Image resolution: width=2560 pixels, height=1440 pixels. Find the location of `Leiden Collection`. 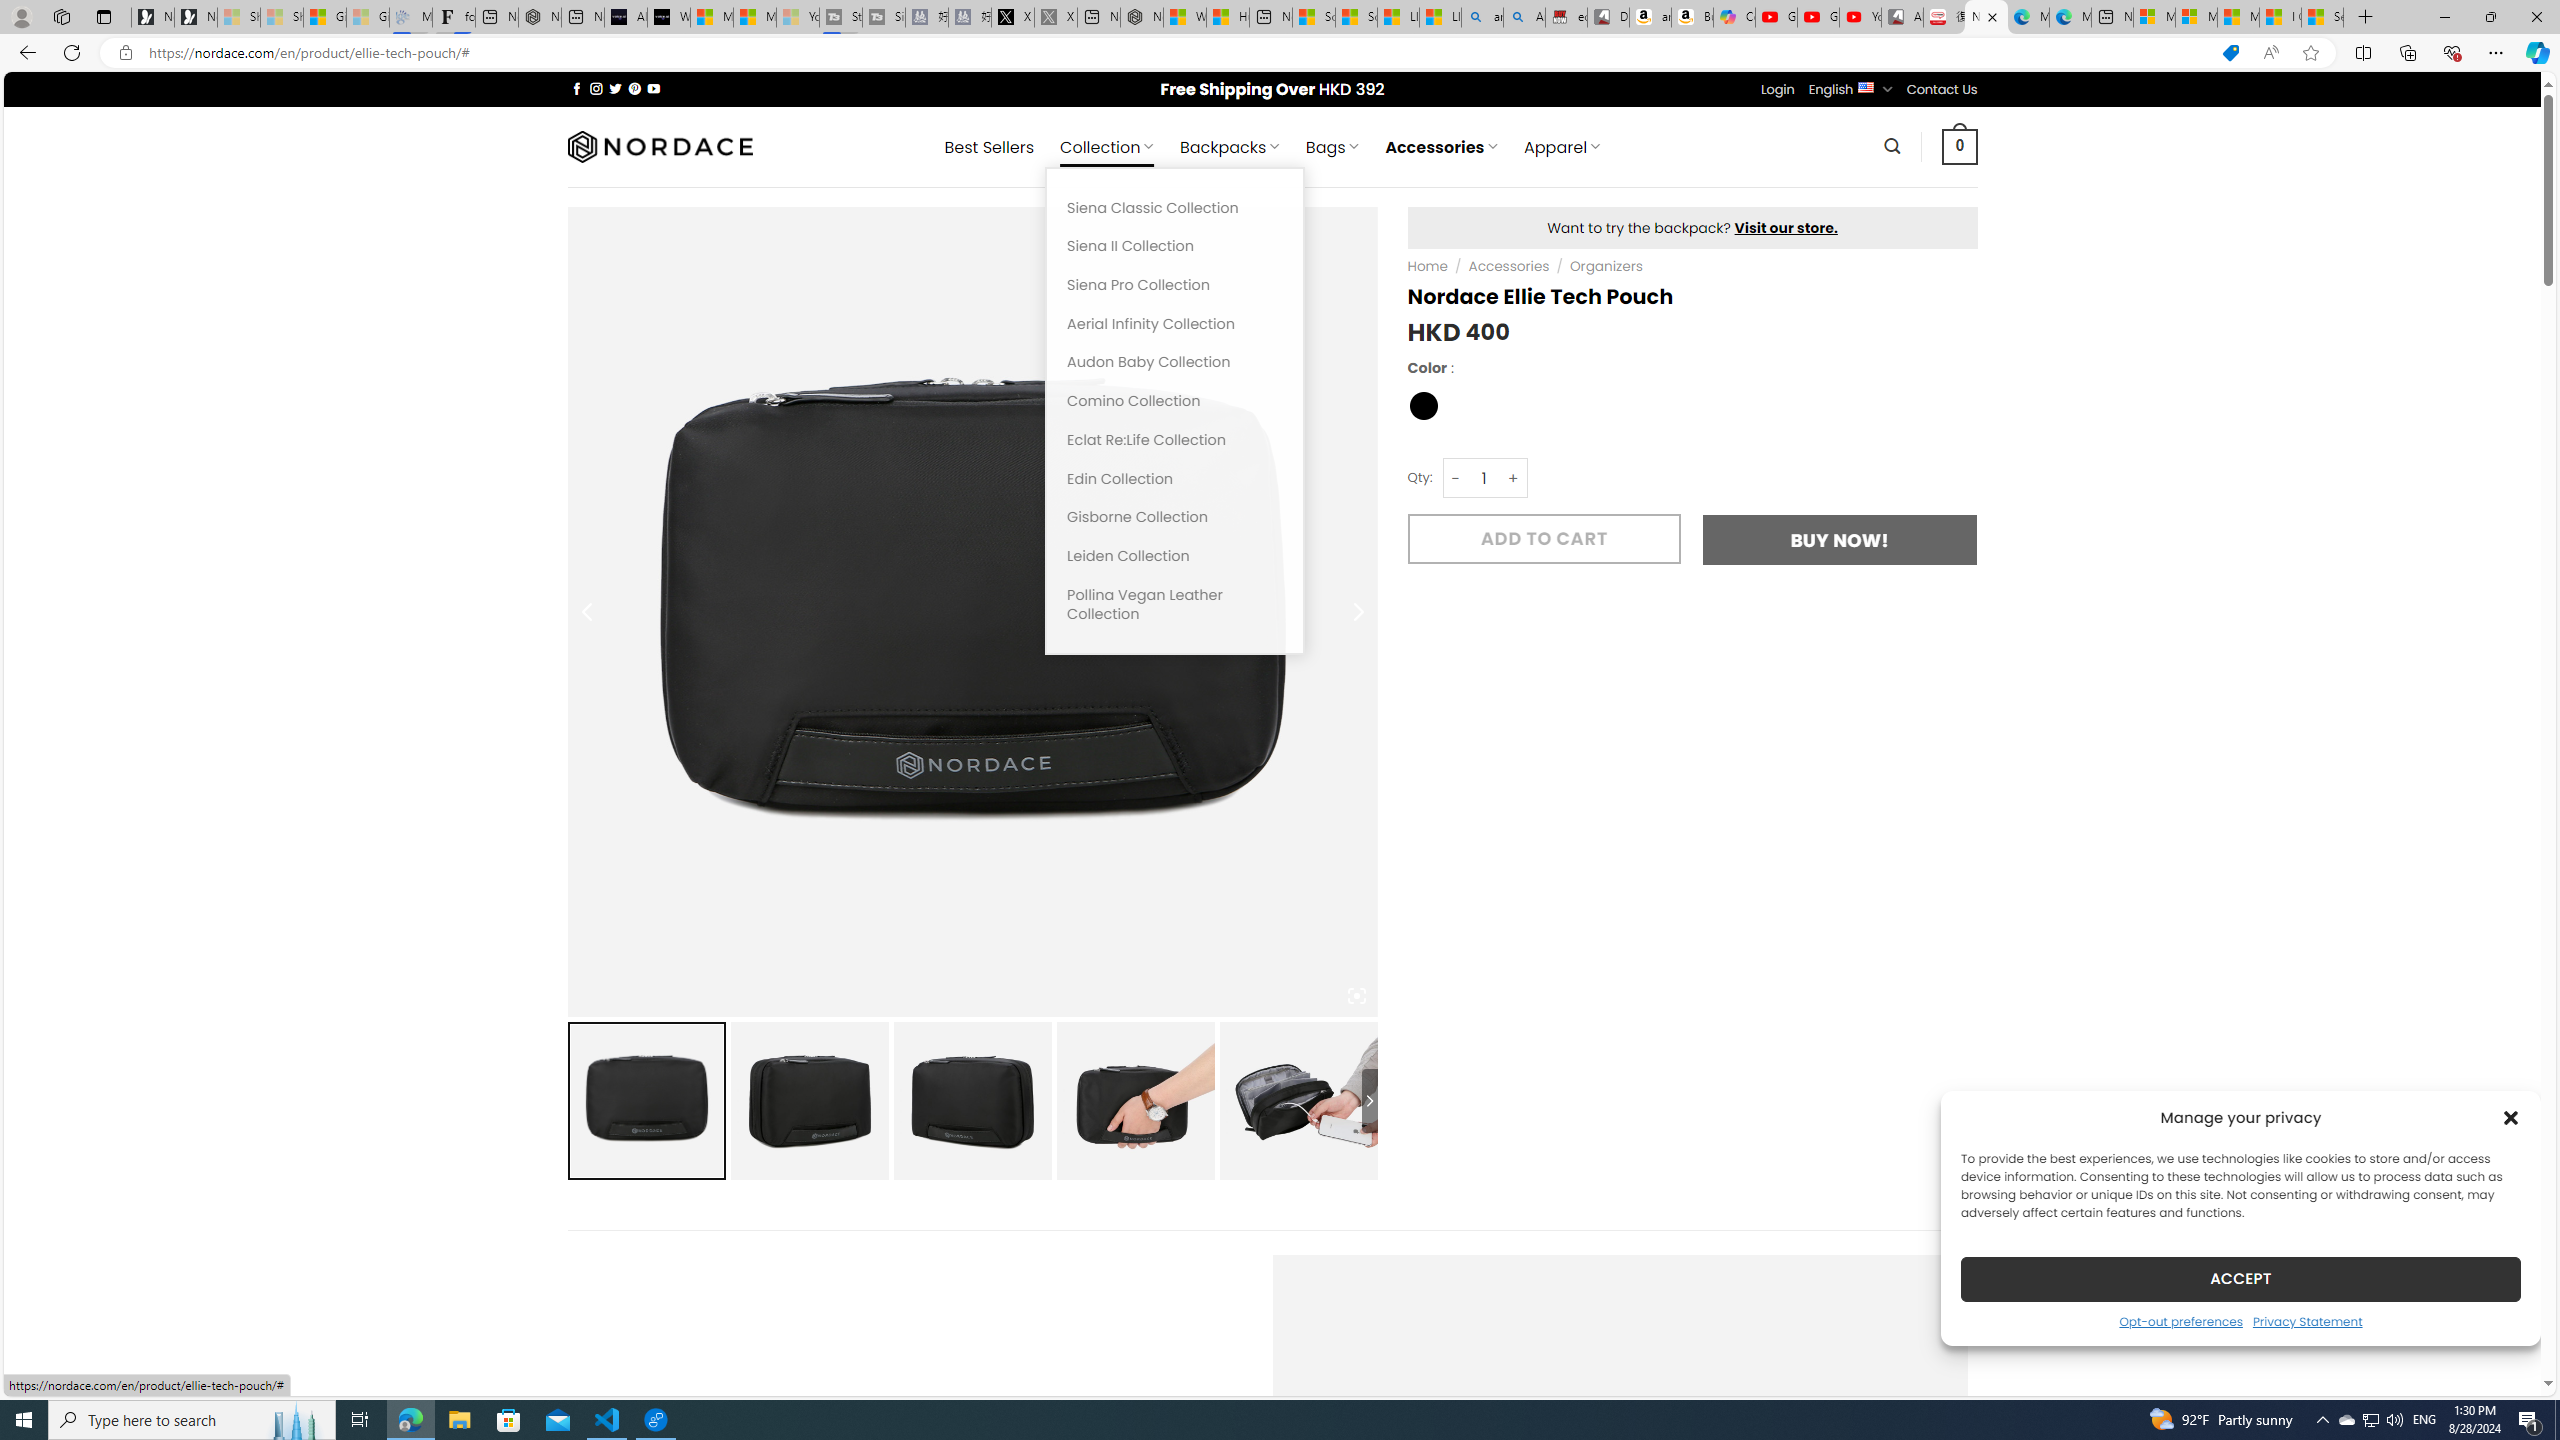

Leiden Collection is located at coordinates (1175, 556).